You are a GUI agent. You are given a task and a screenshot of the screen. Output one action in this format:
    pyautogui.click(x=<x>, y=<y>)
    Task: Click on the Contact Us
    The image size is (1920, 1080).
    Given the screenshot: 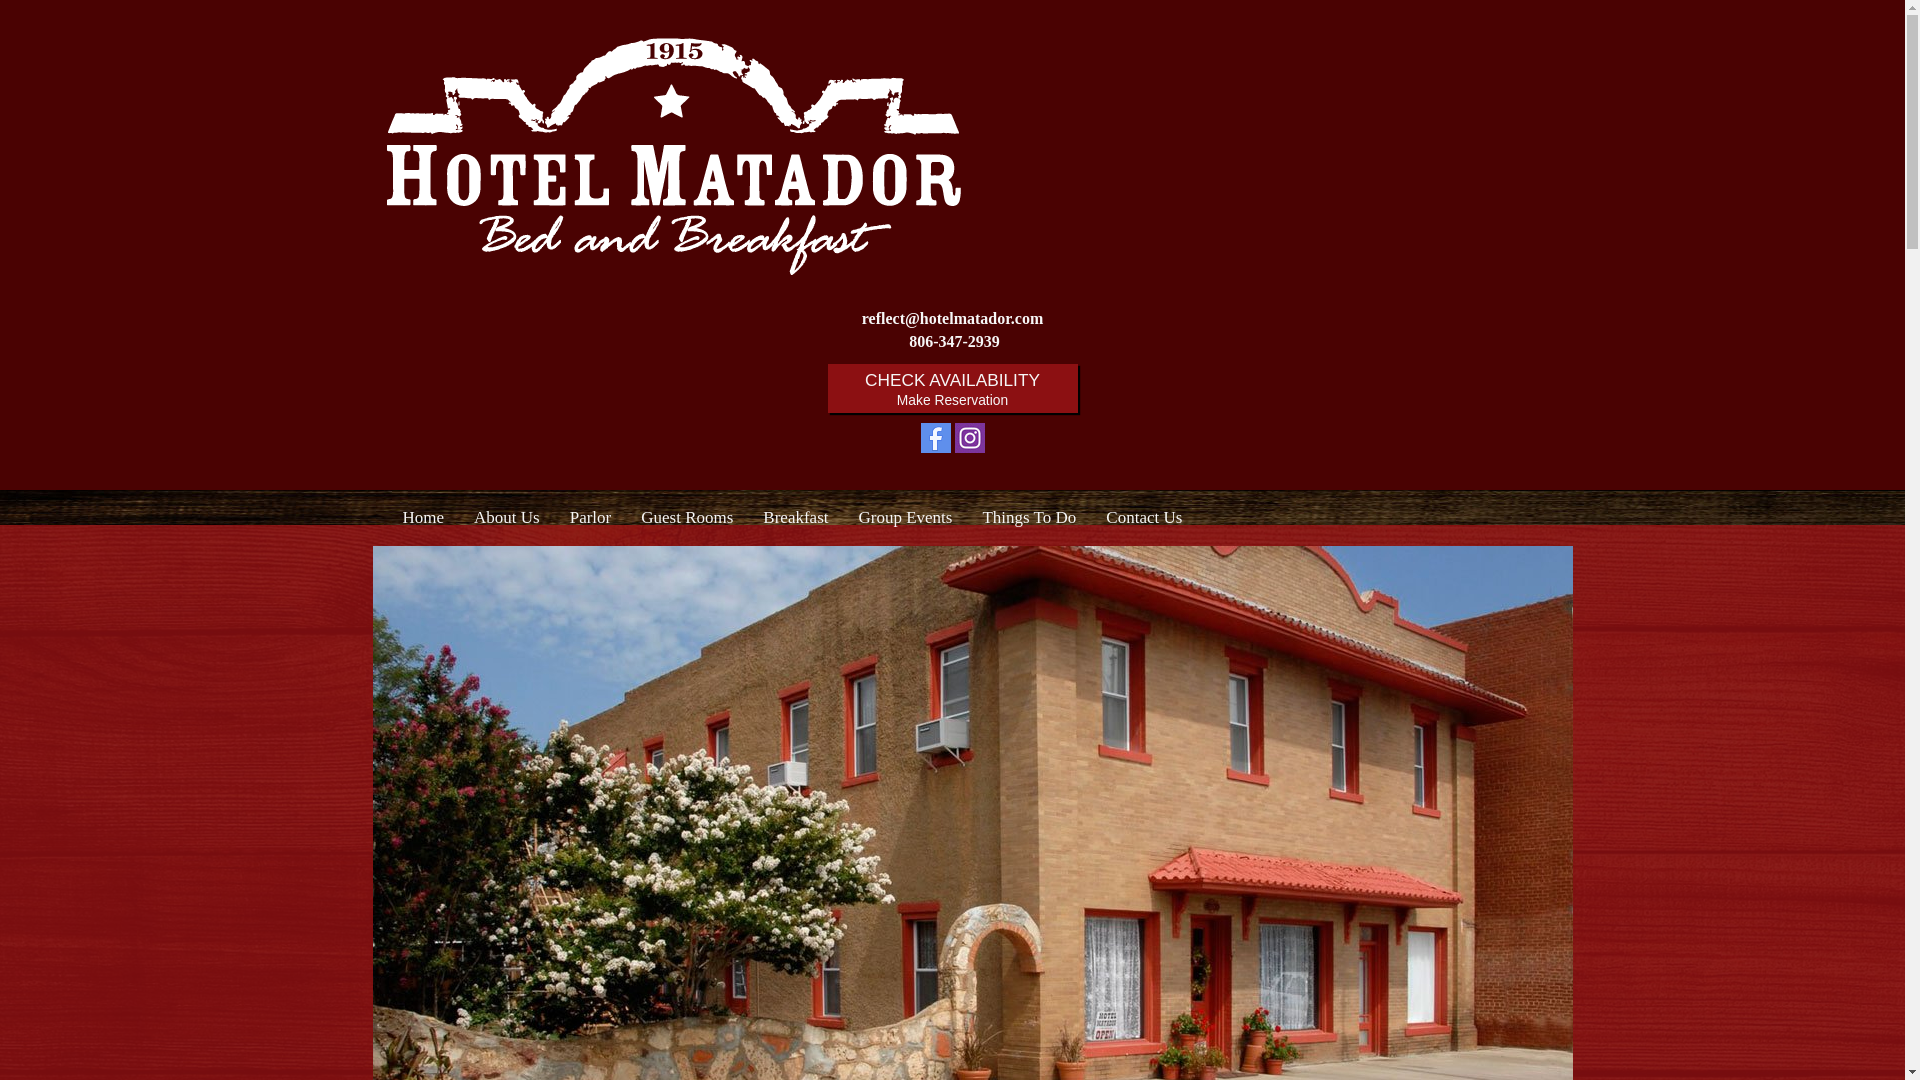 What is the action you would take?
    pyautogui.click(x=424, y=518)
    